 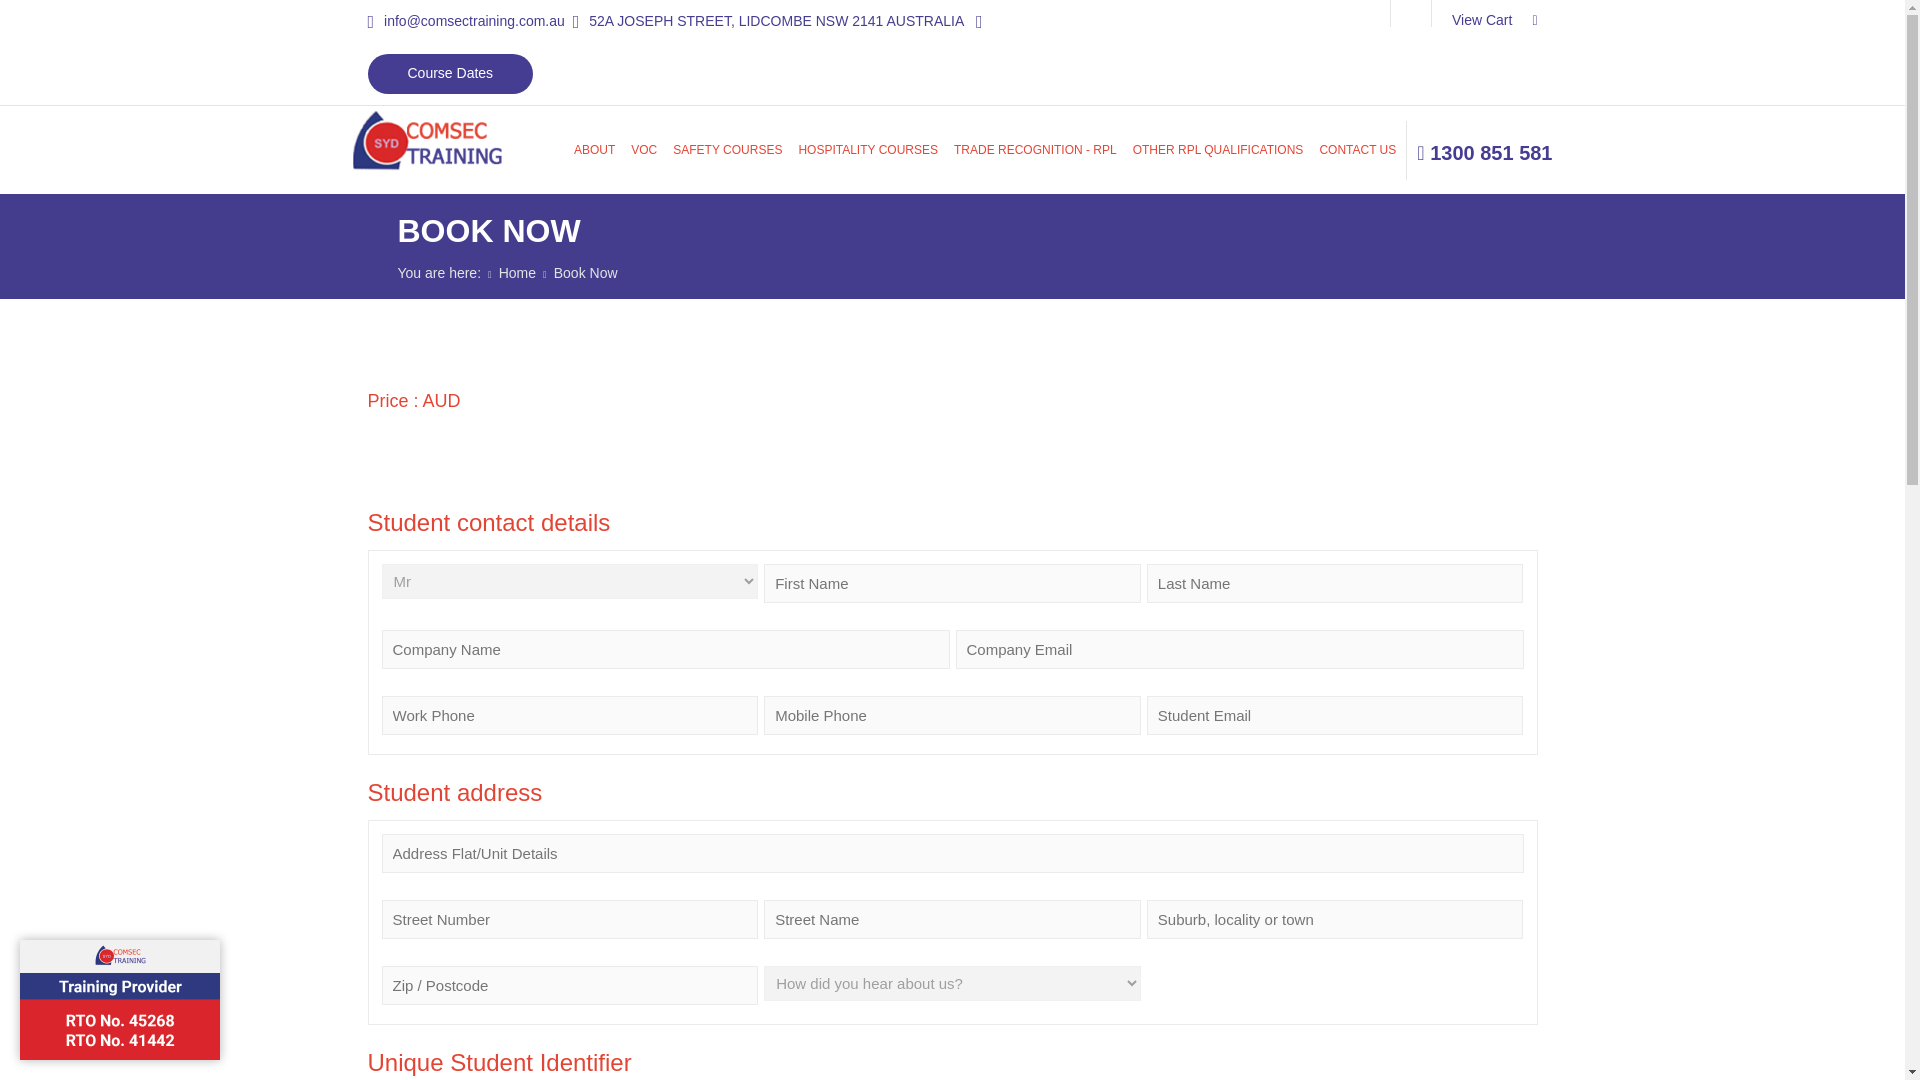 What do you see at coordinates (1494, 20) in the screenshot?
I see `View Cart` at bounding box center [1494, 20].